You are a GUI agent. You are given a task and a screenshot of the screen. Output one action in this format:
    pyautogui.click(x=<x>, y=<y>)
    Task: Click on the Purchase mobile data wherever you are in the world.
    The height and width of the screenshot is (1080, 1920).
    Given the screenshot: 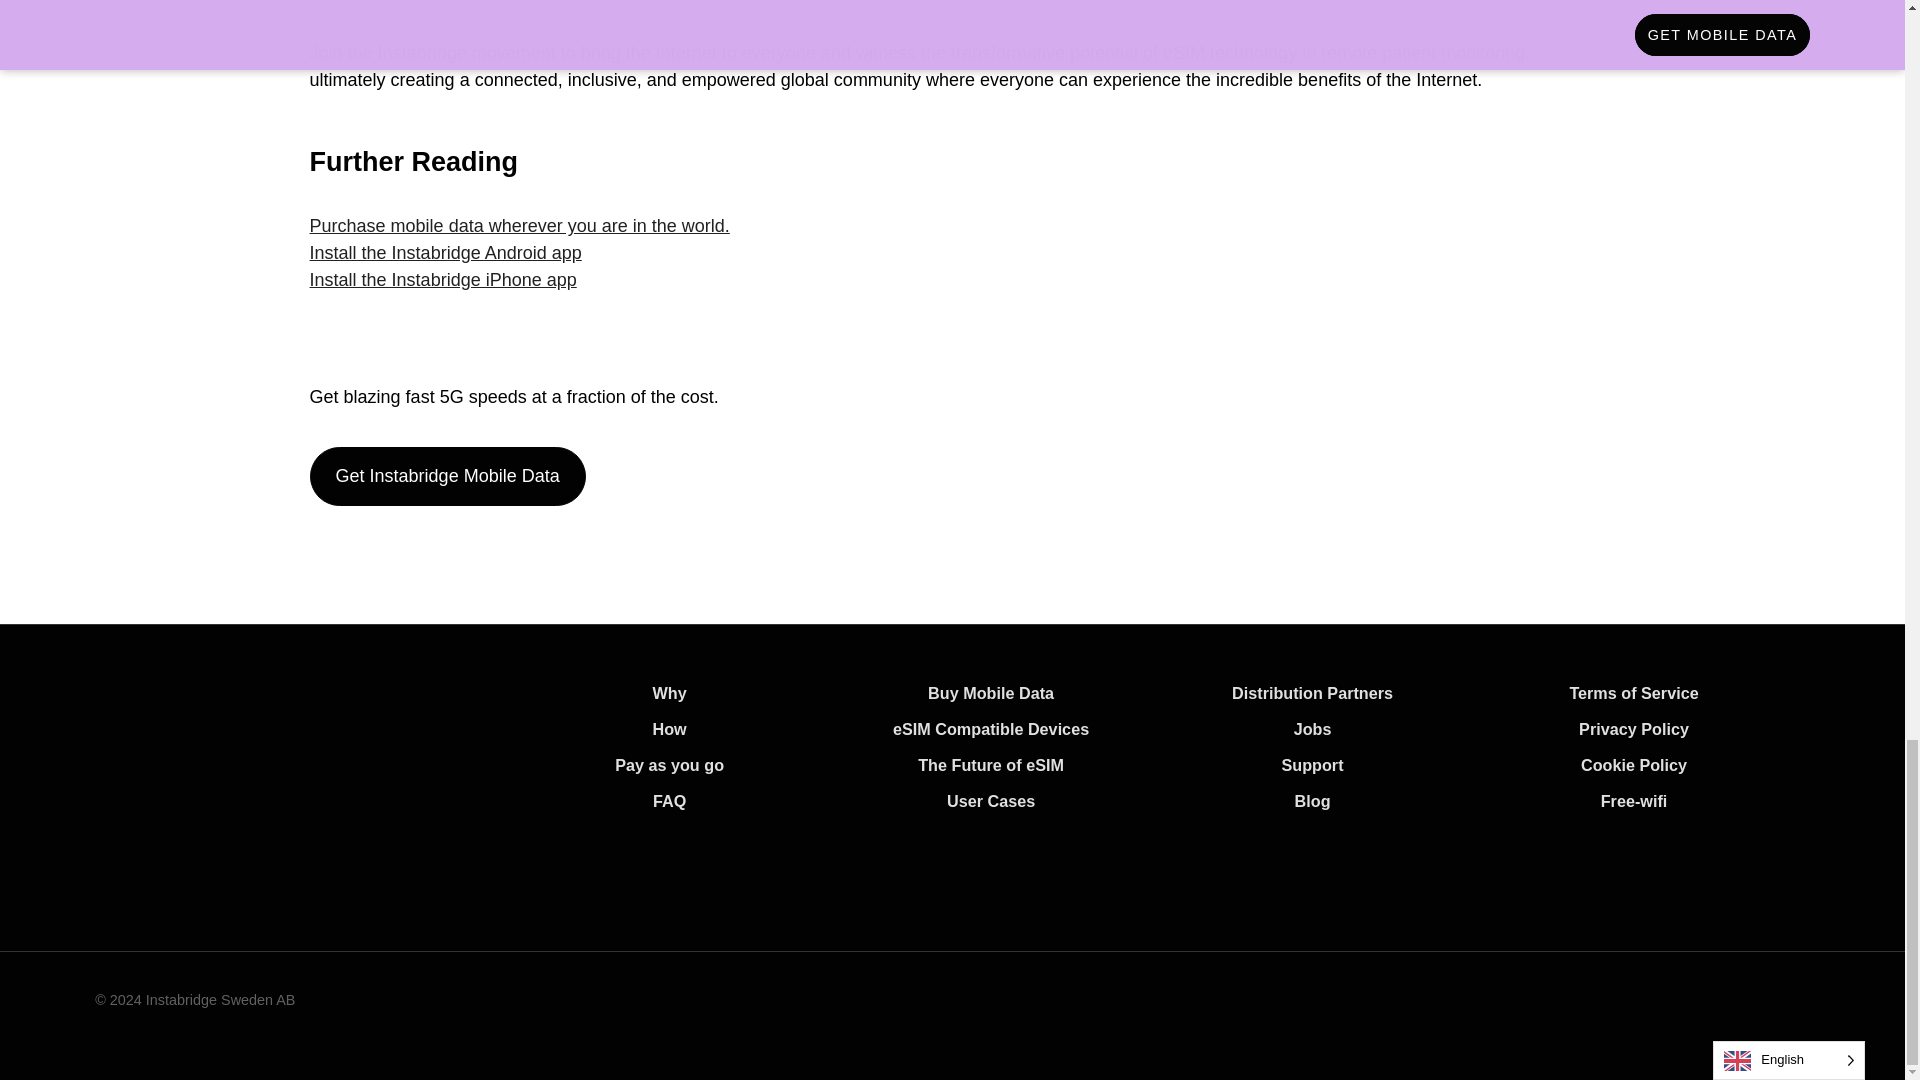 What is the action you would take?
    pyautogui.click(x=519, y=226)
    